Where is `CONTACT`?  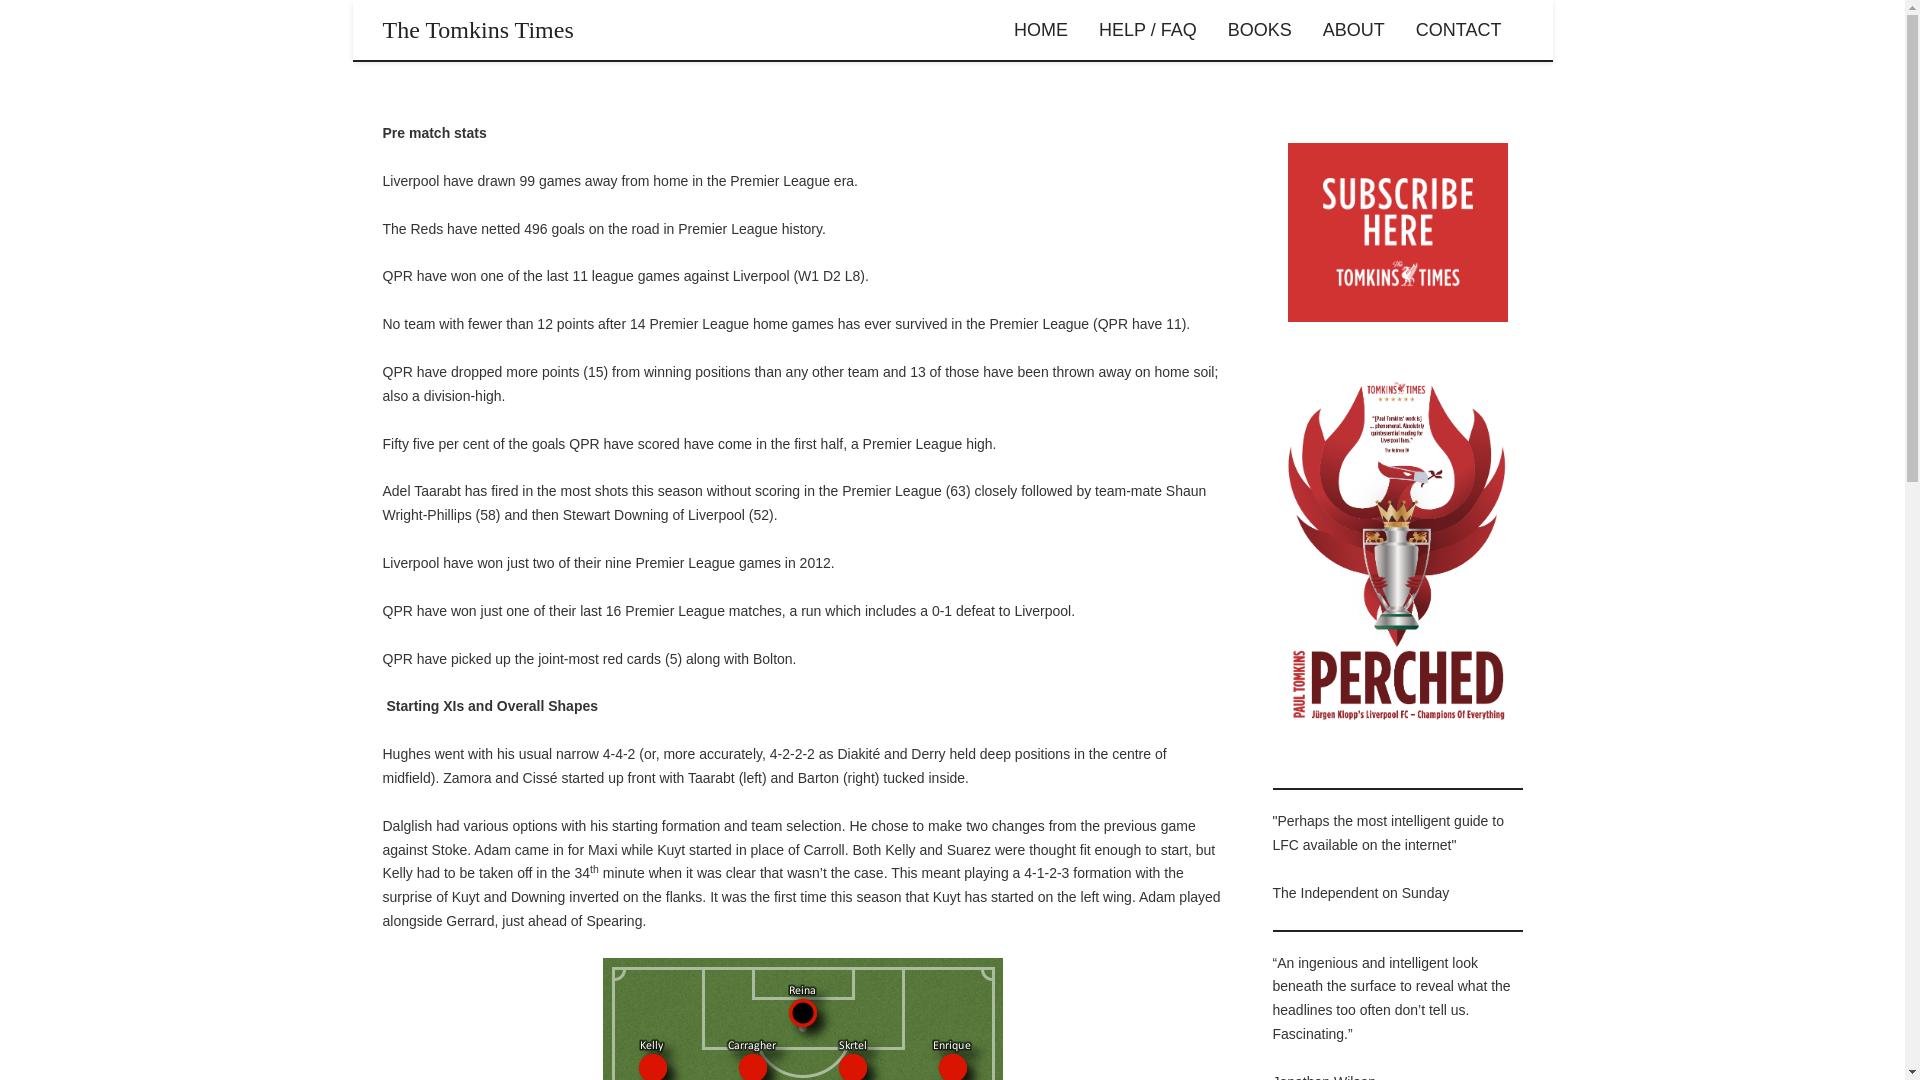
CONTACT is located at coordinates (1458, 30).